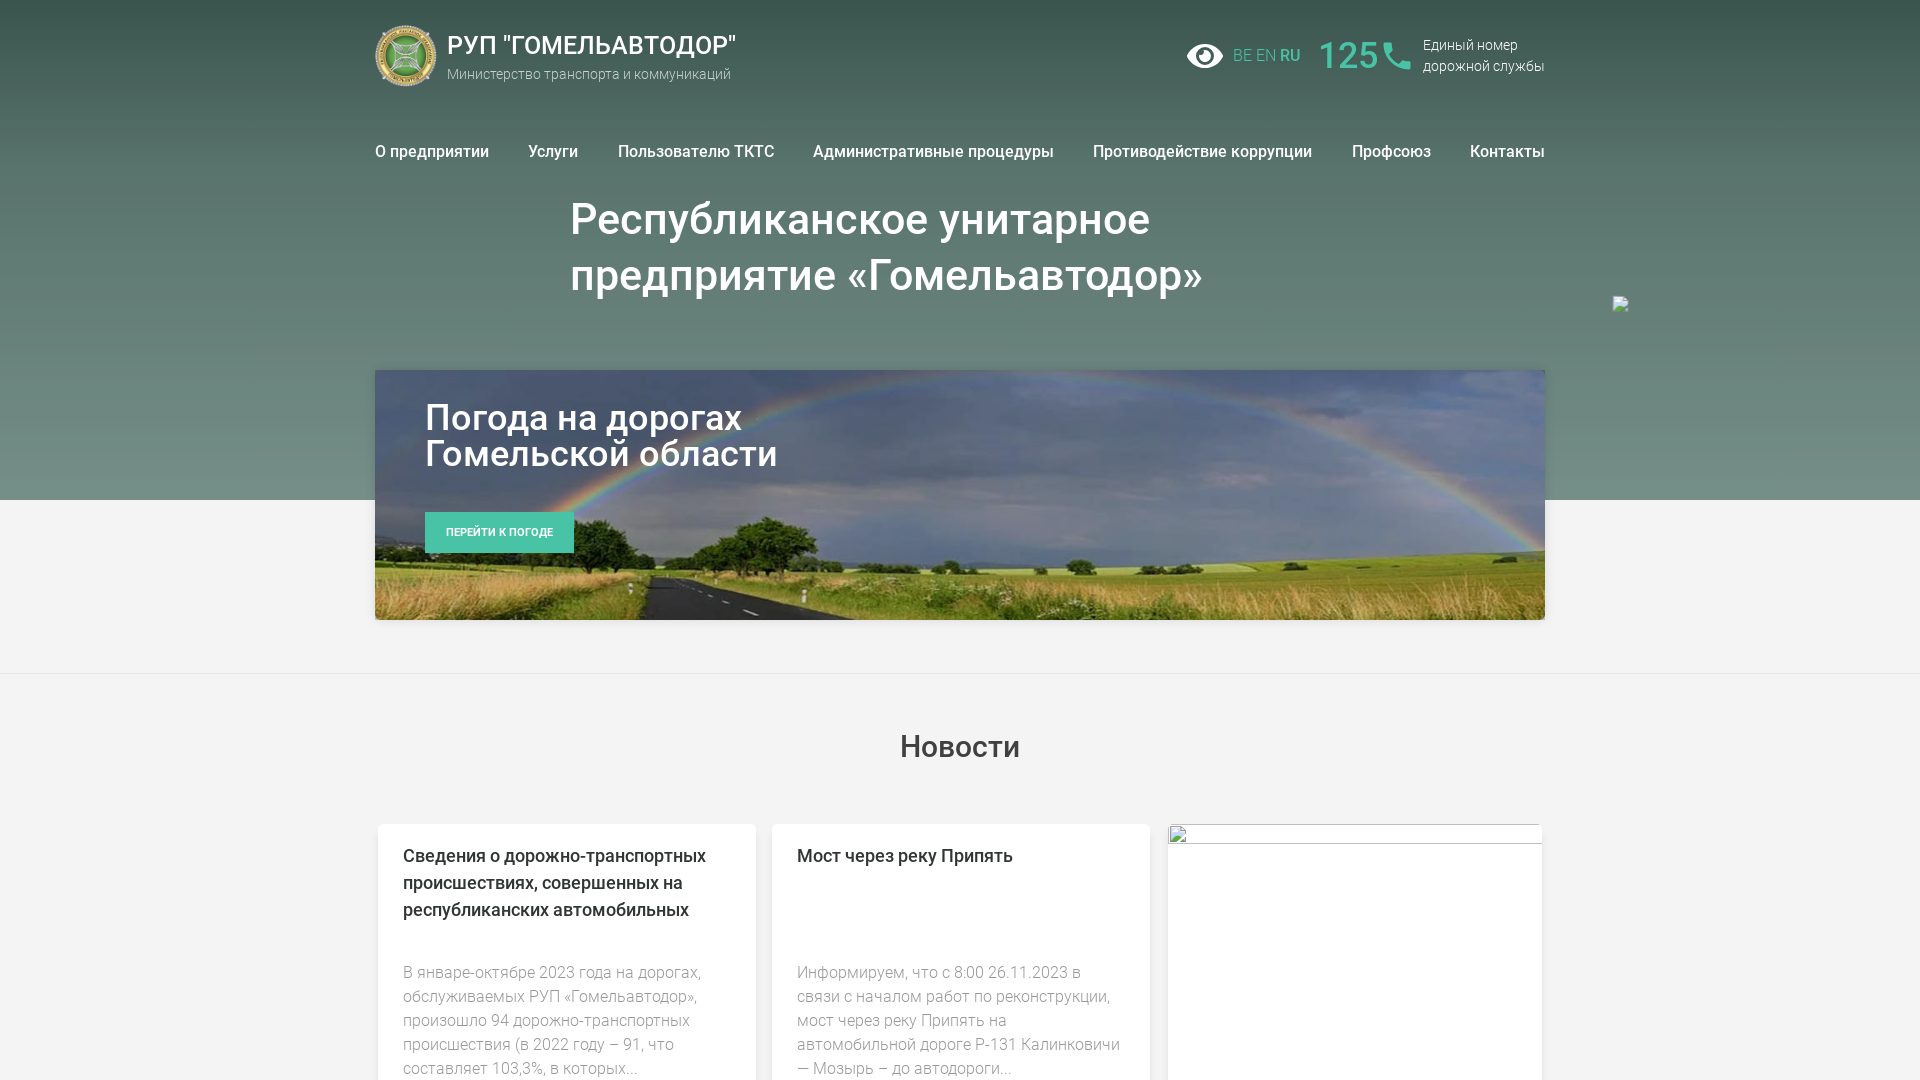  I want to click on 125, so click(1364, 56).